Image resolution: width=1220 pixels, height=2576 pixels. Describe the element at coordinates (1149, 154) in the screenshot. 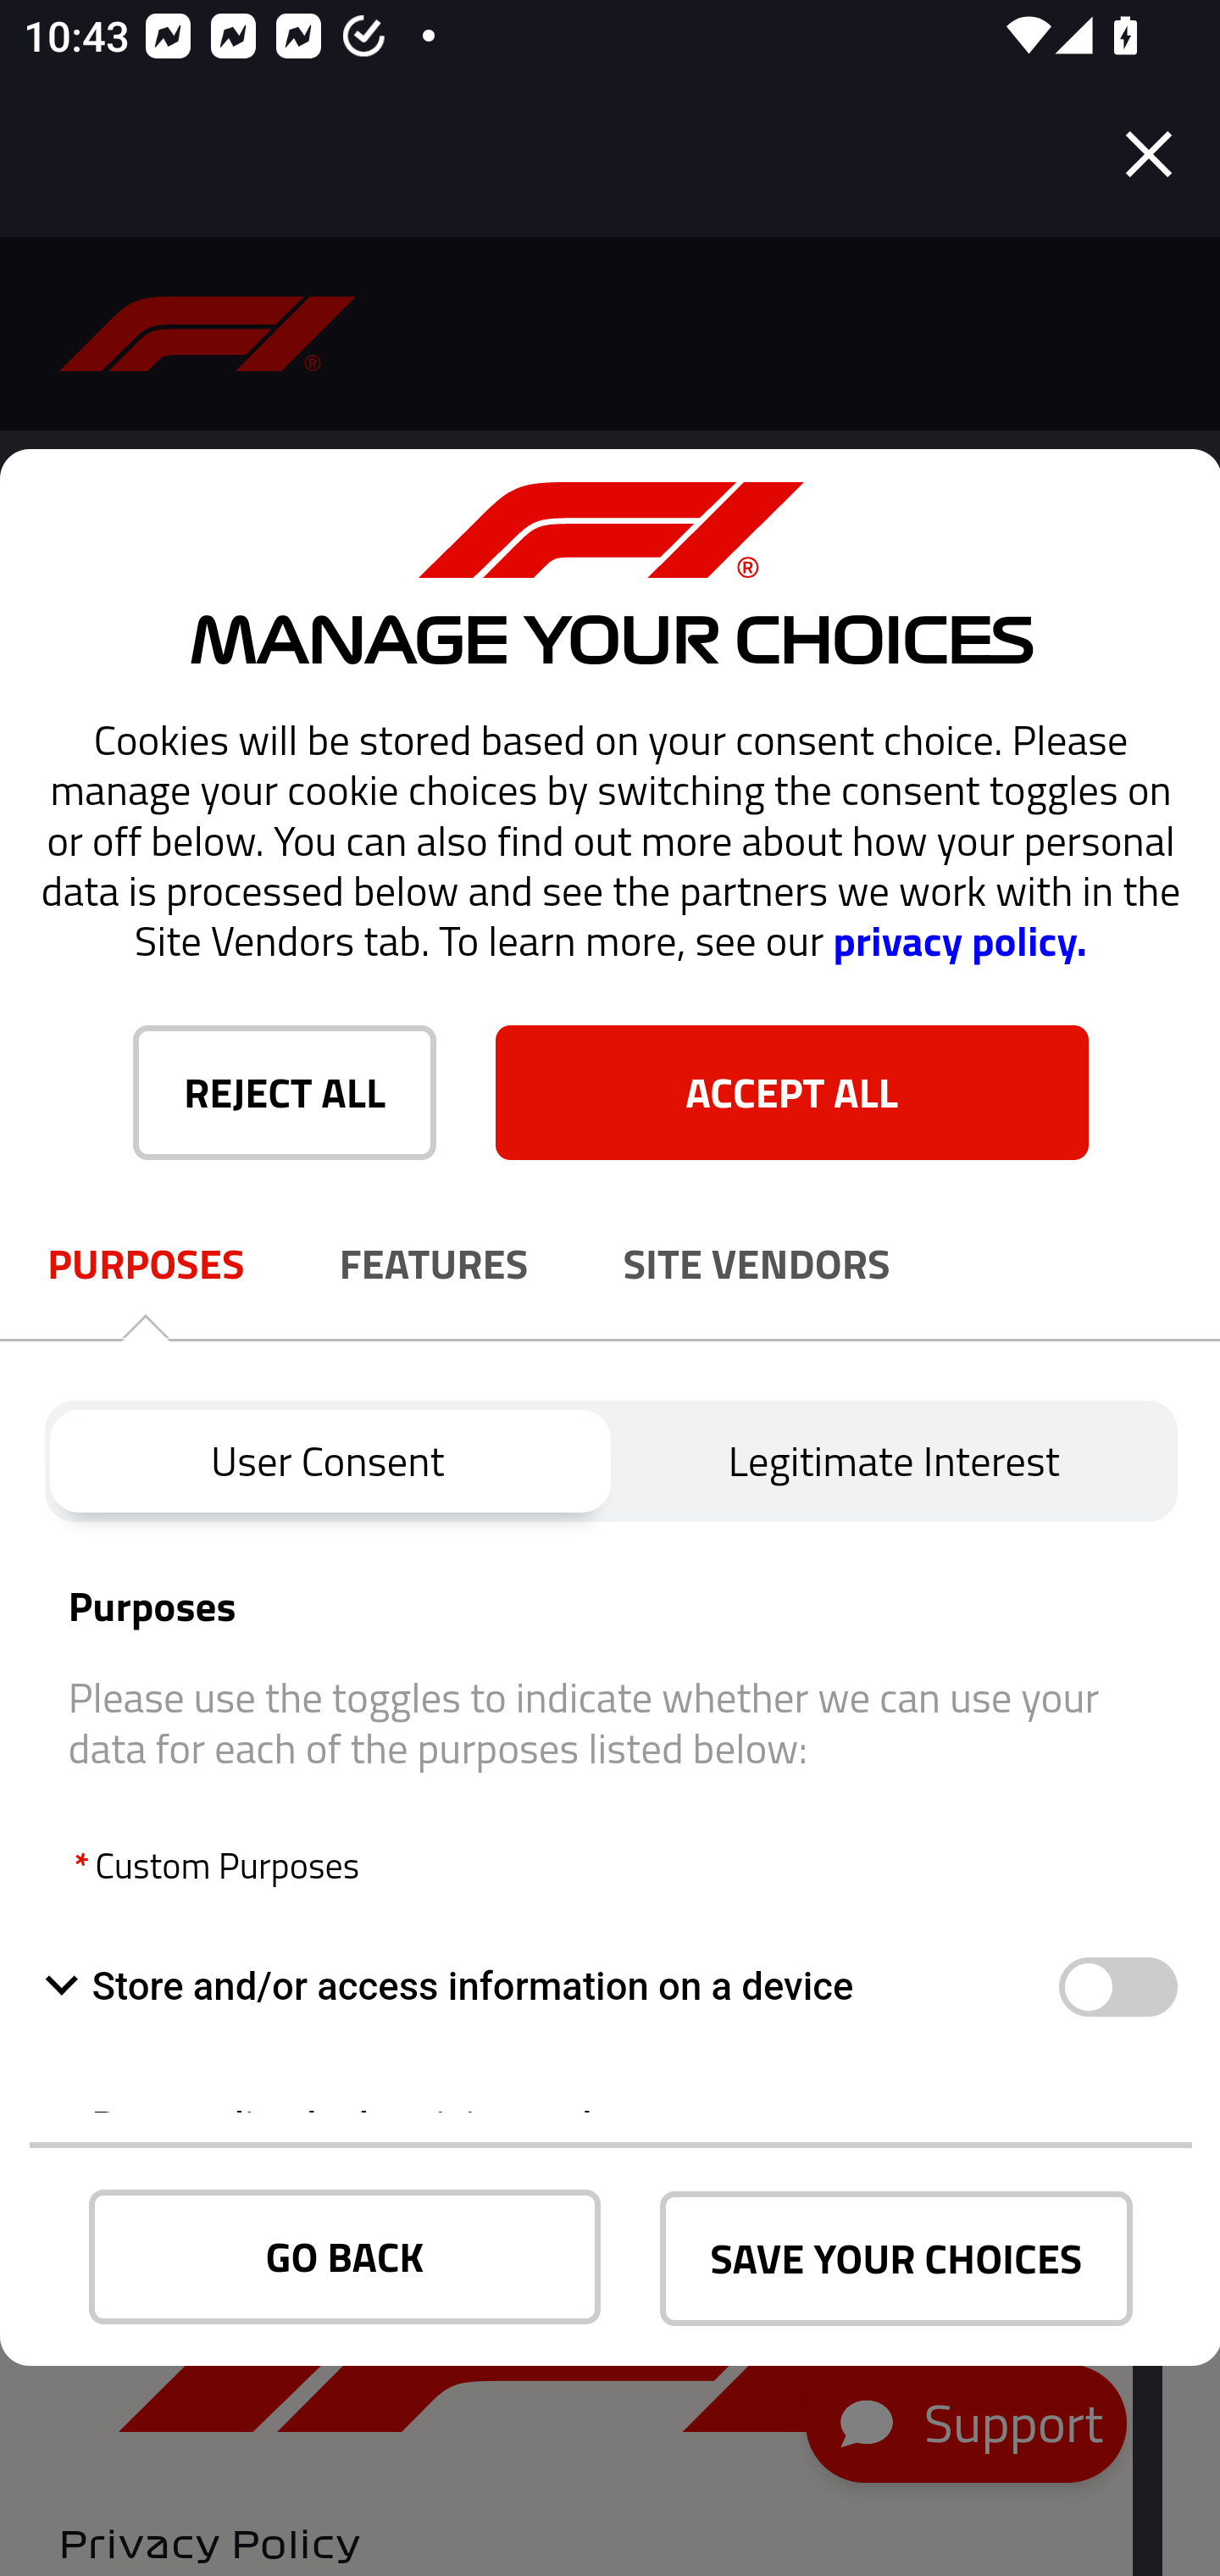

I see `Close` at that location.